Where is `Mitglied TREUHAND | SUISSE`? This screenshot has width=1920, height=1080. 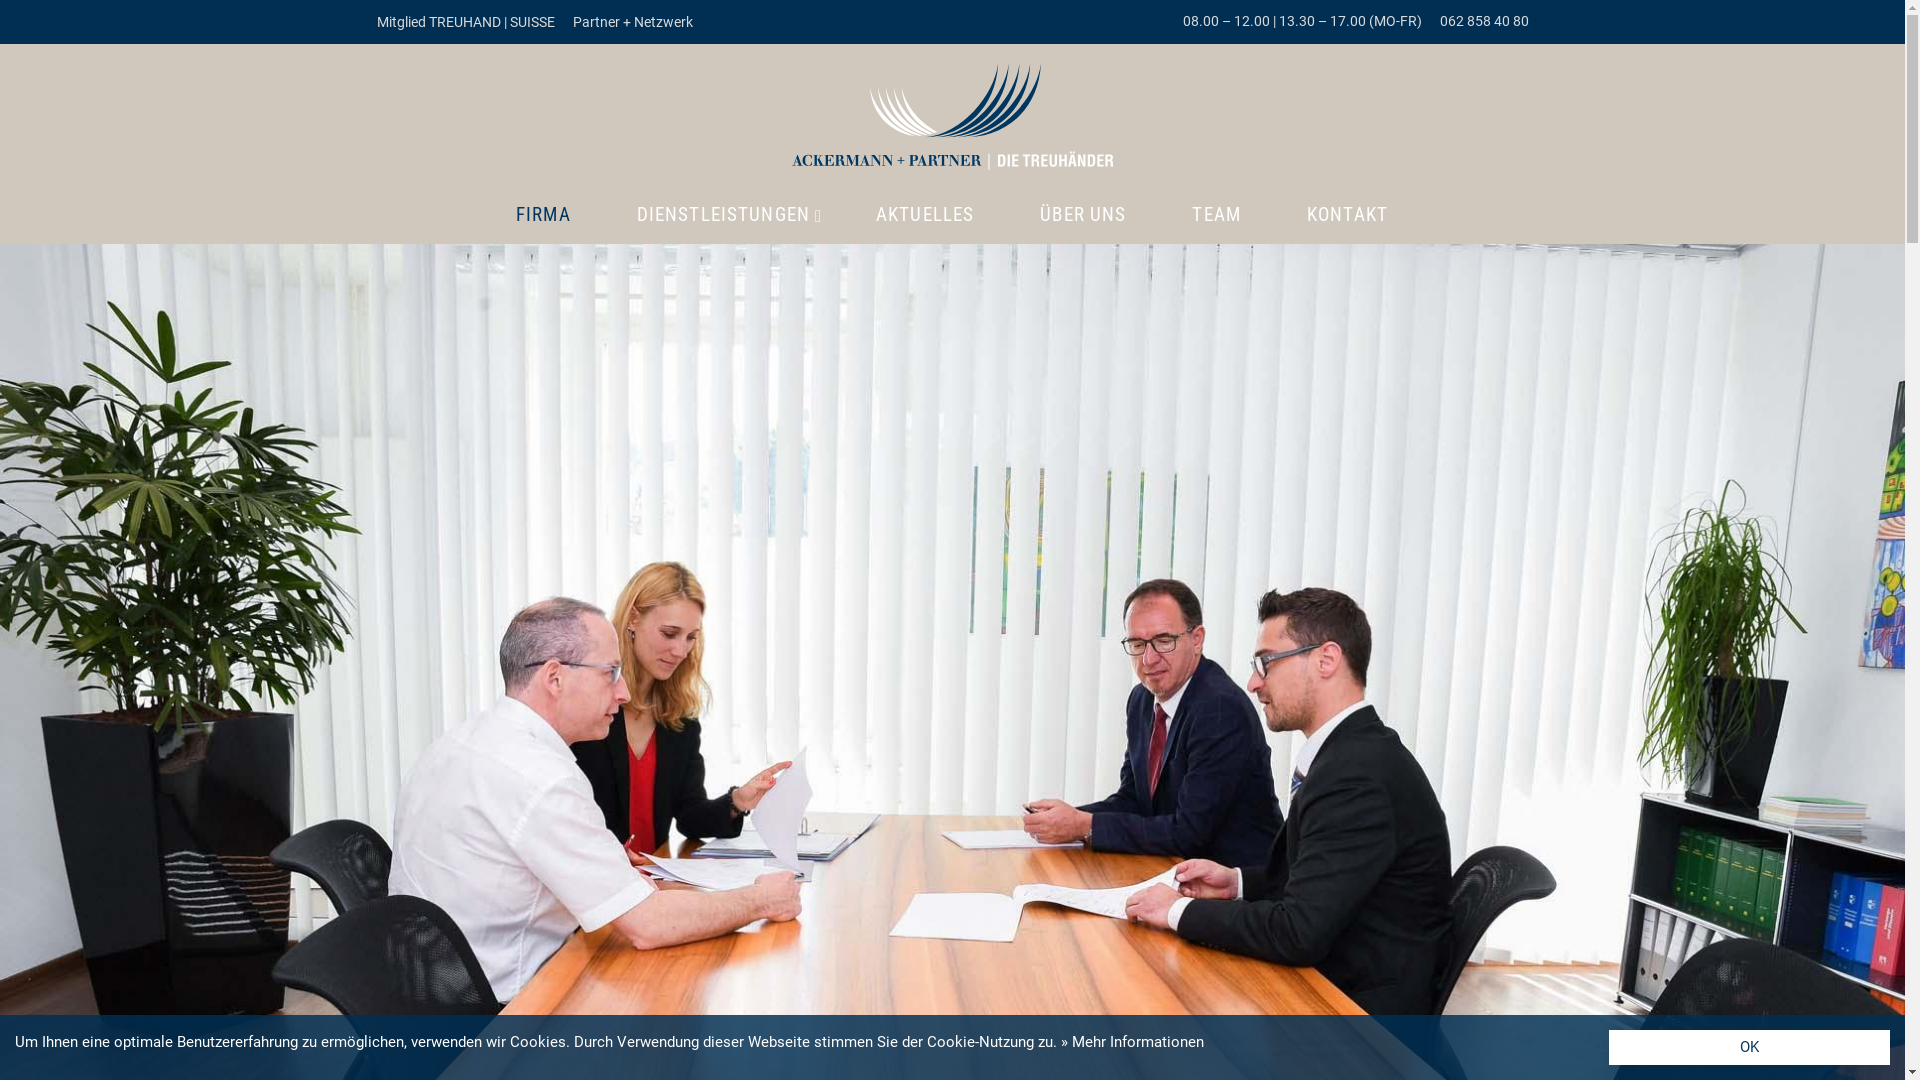
Mitglied TREUHAND | SUISSE is located at coordinates (465, 22).